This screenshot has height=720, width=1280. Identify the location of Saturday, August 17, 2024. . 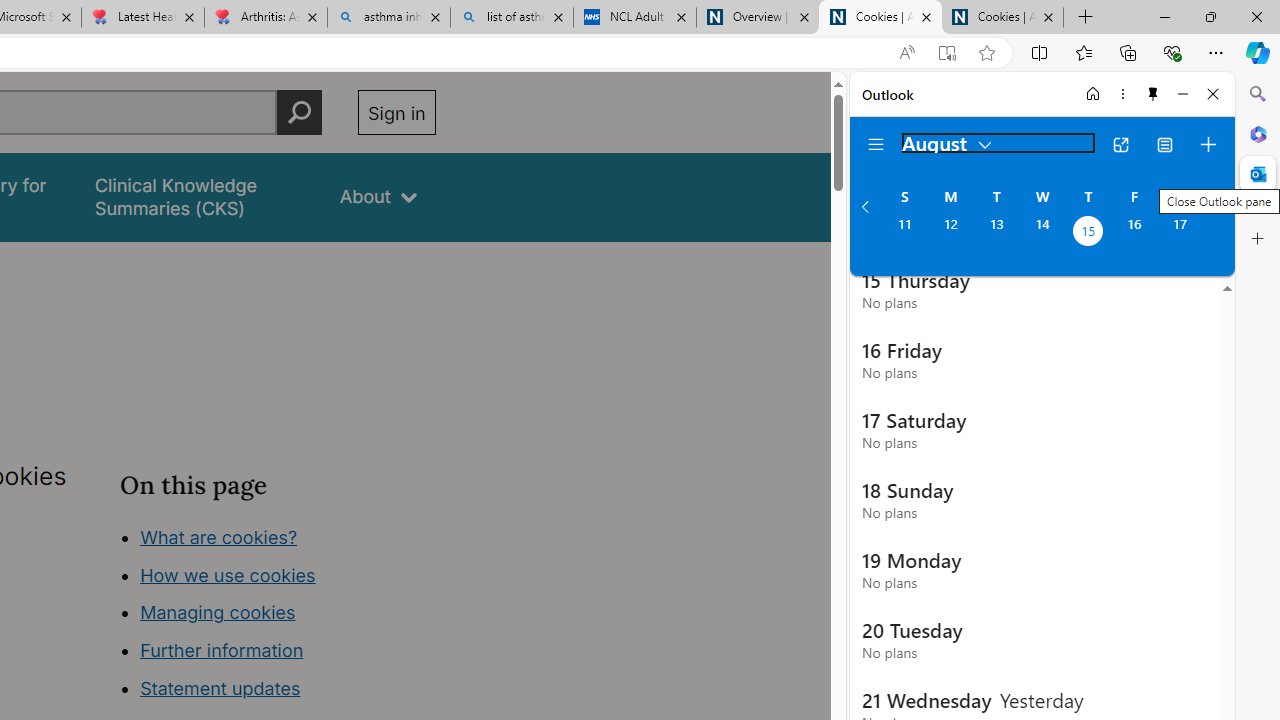
(1180, 233).